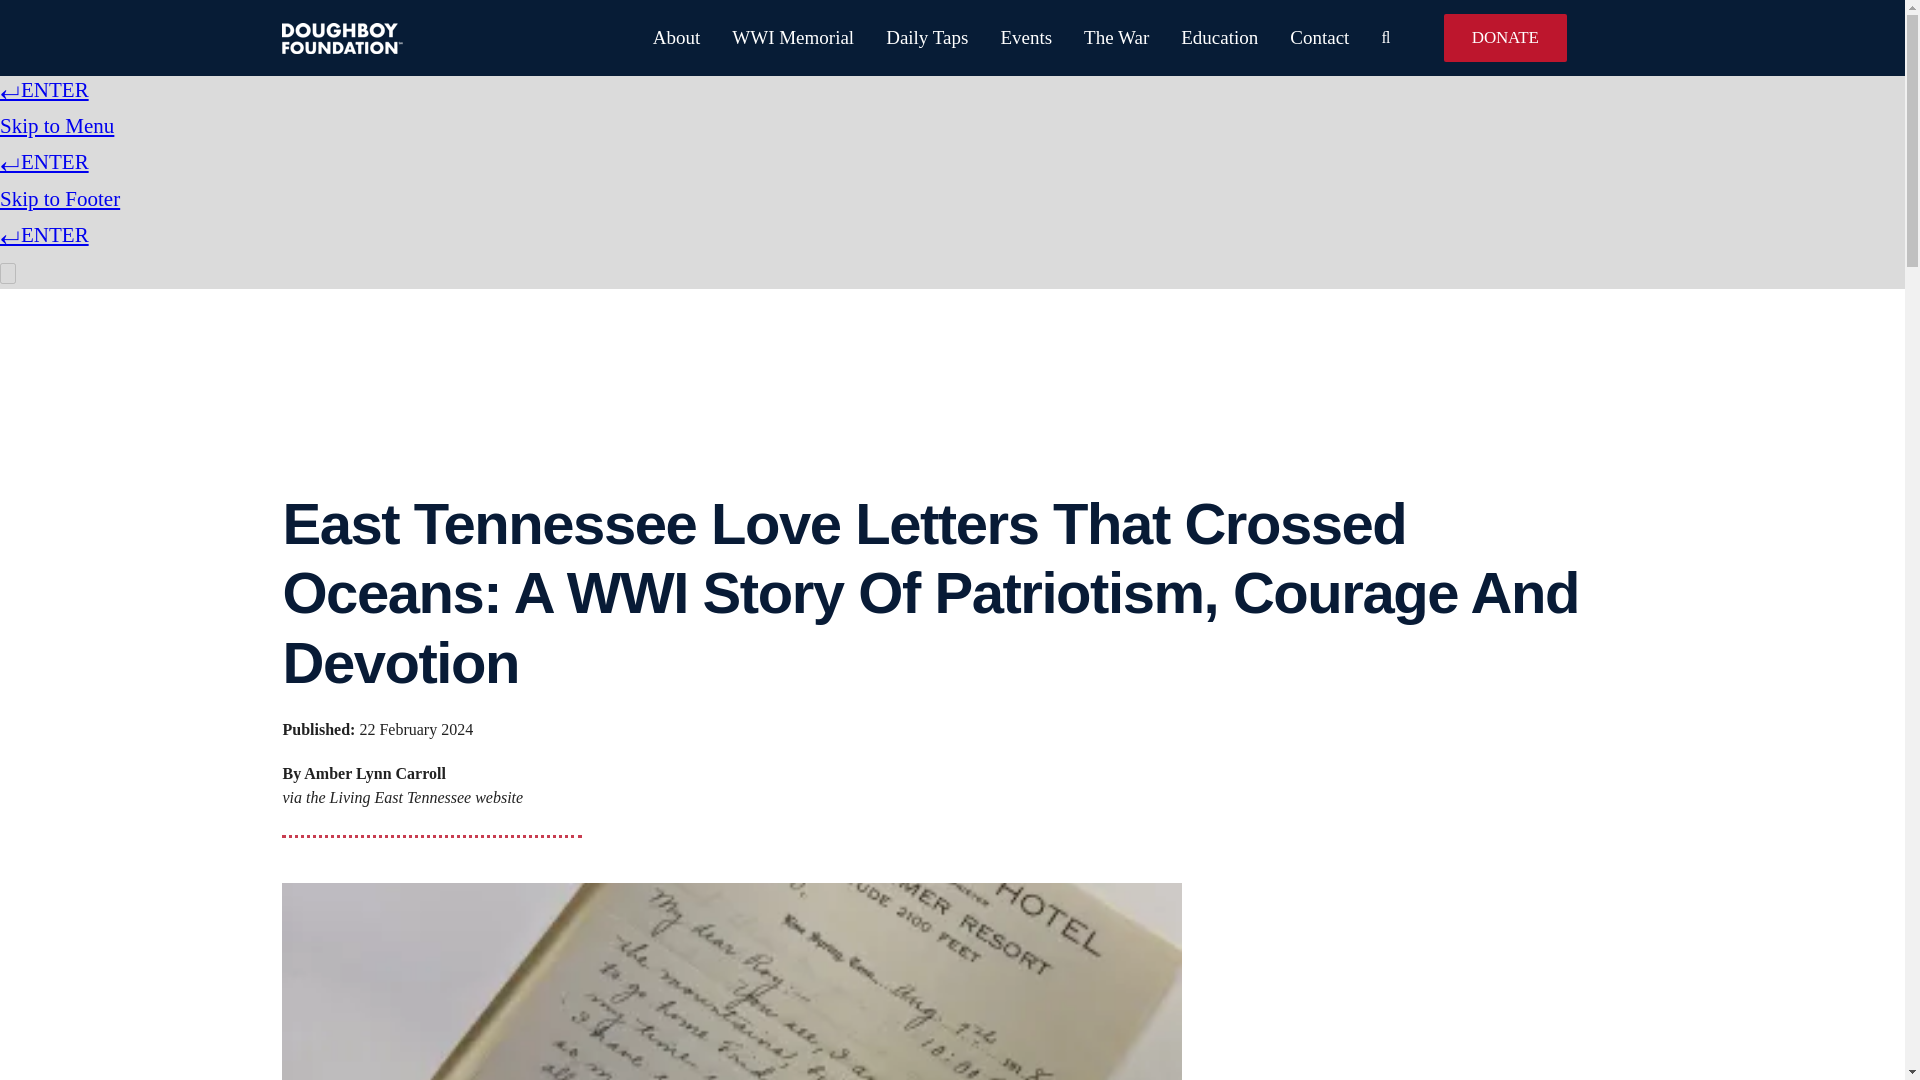  What do you see at coordinates (732, 982) in the screenshot?
I see `Tennessee letter` at bounding box center [732, 982].